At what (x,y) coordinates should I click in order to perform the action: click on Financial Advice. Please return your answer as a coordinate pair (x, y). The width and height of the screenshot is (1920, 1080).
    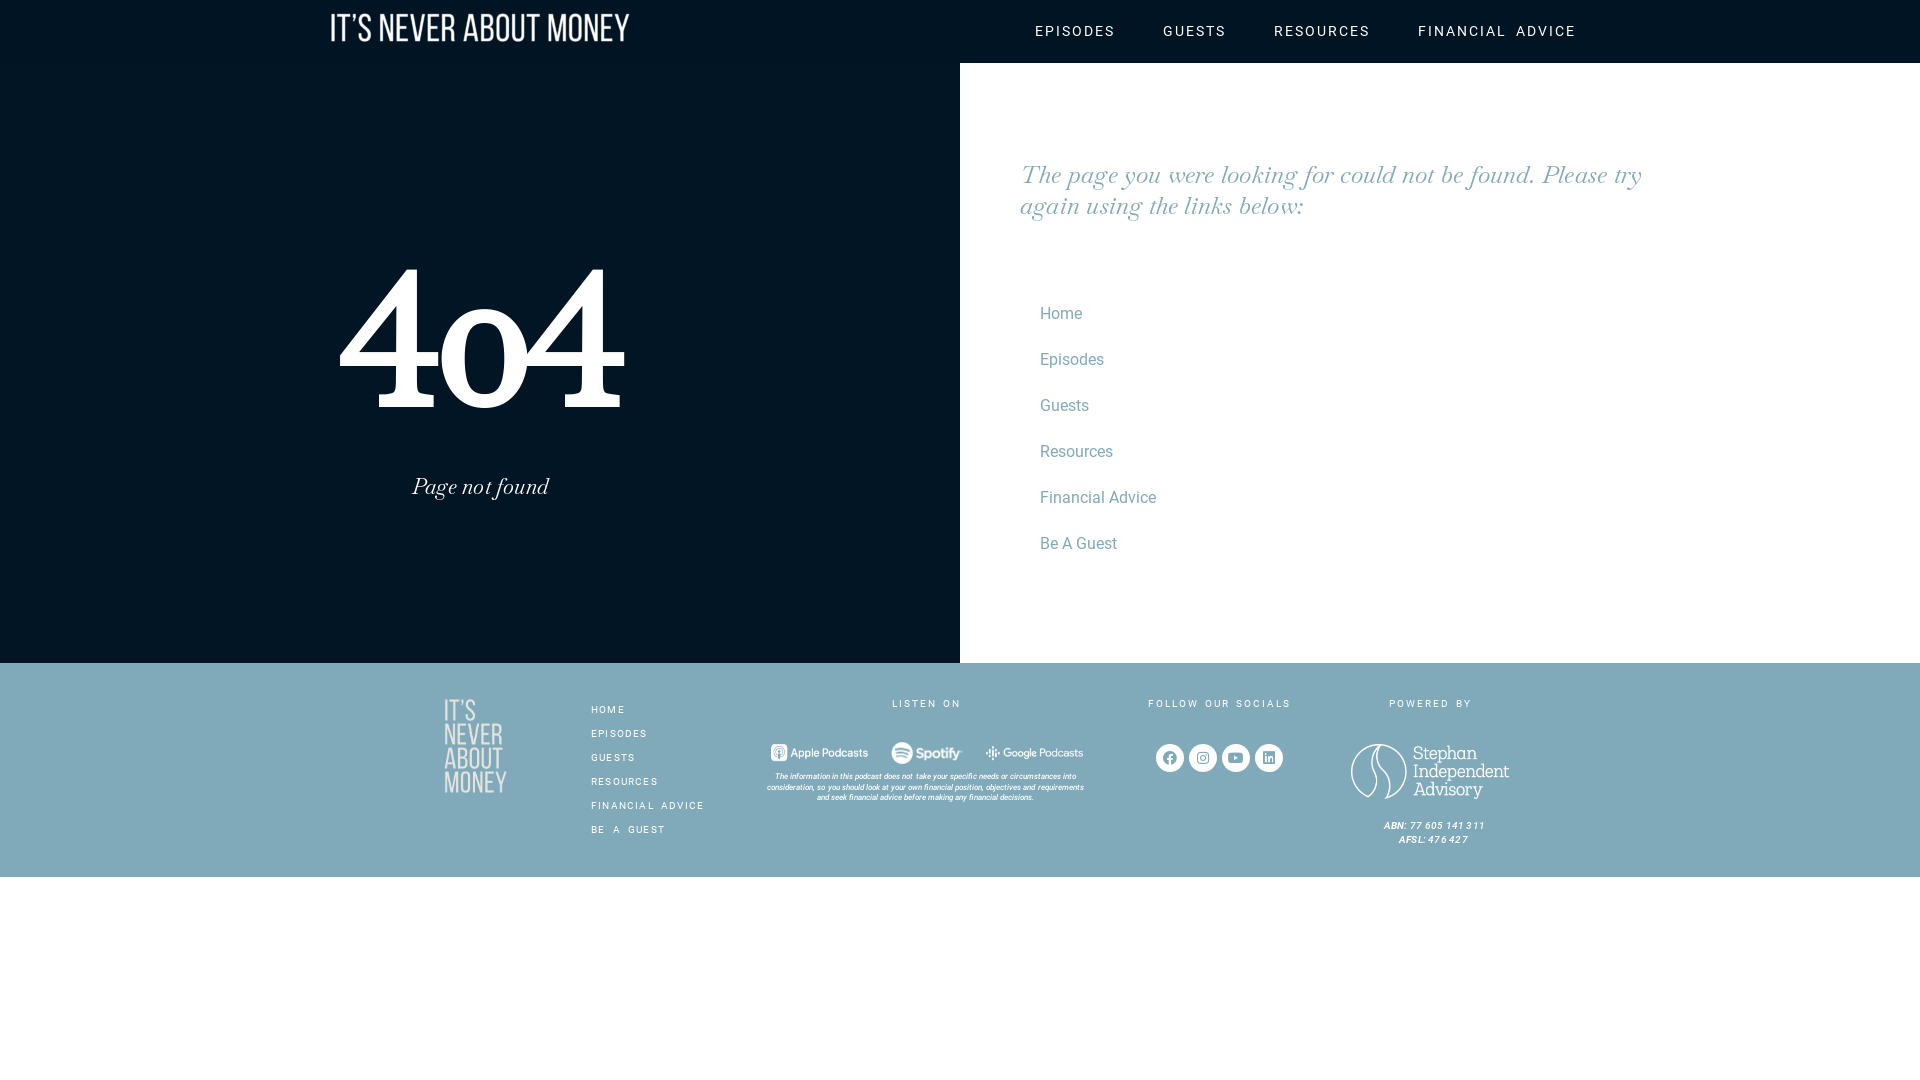
    Looking at the image, I should click on (1455, 498).